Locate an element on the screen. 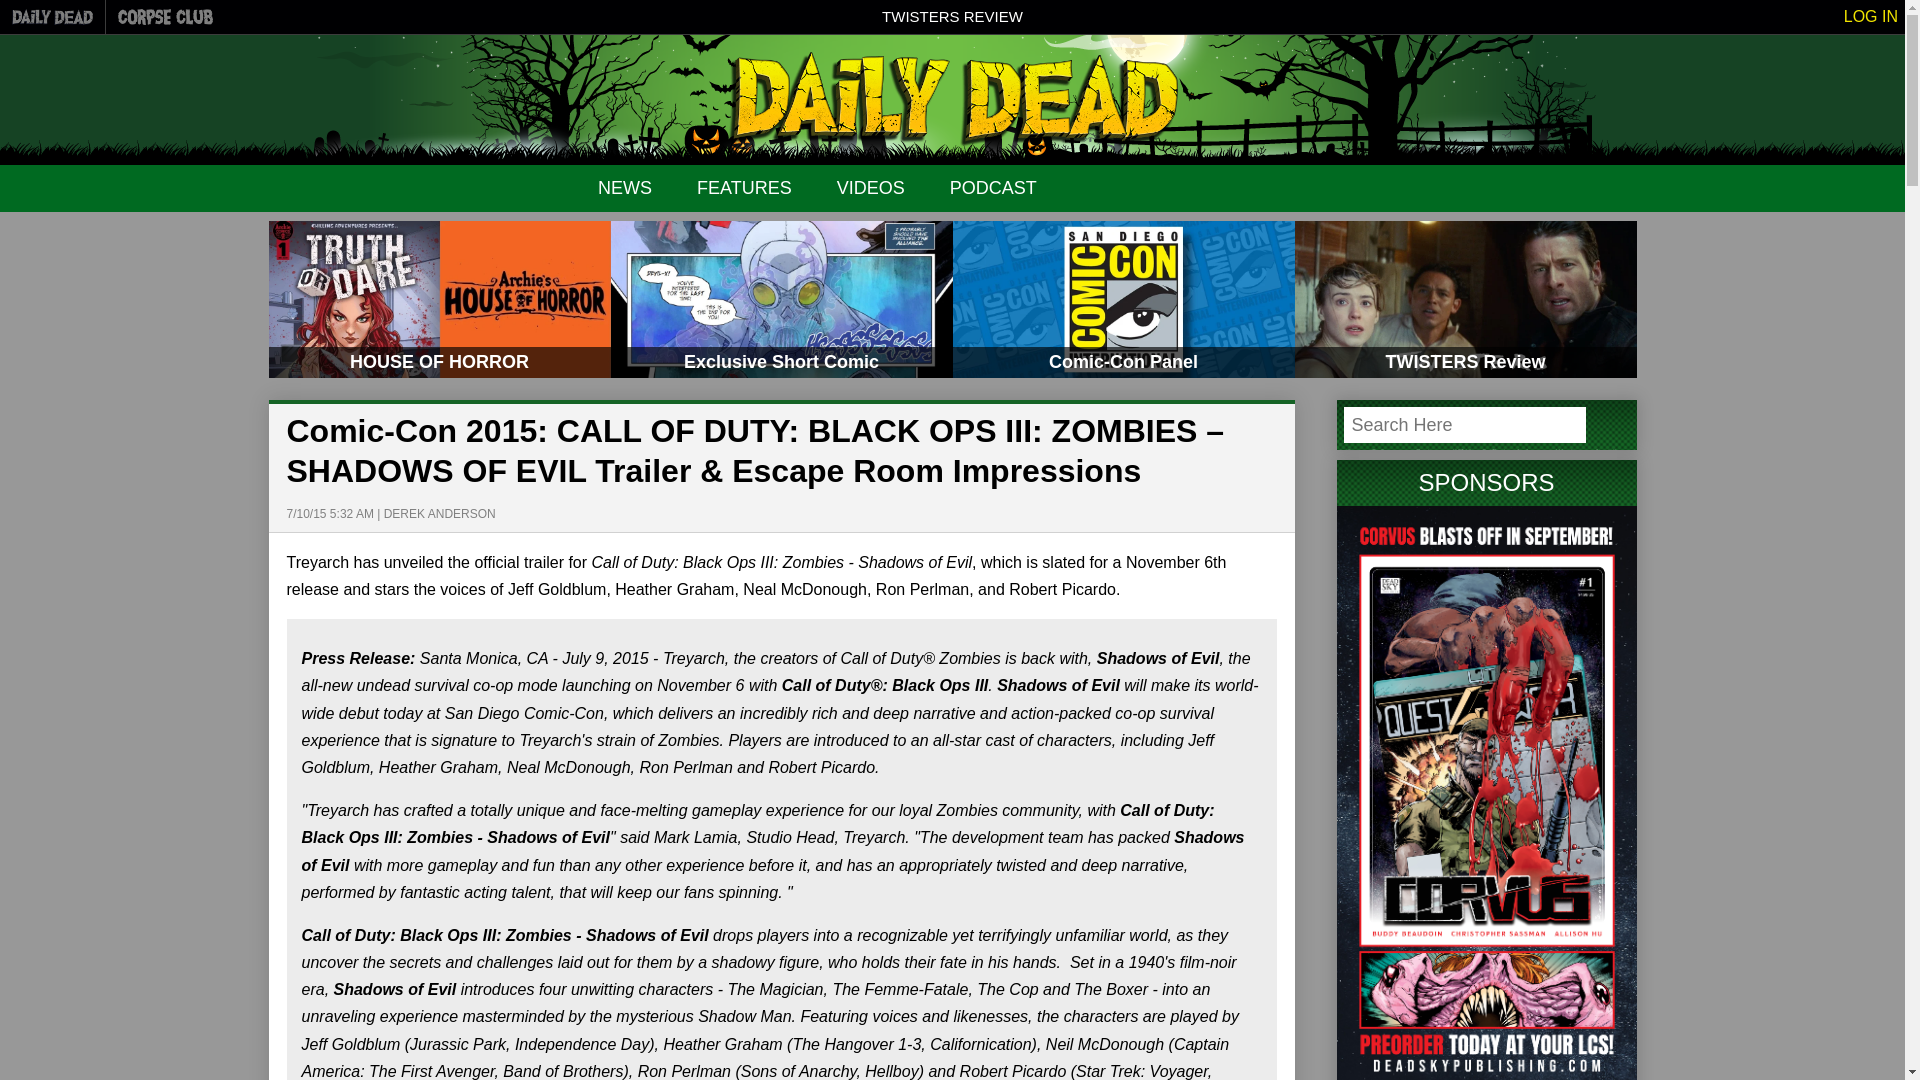 The height and width of the screenshot is (1080, 1920). PODCAST is located at coordinates (993, 188).